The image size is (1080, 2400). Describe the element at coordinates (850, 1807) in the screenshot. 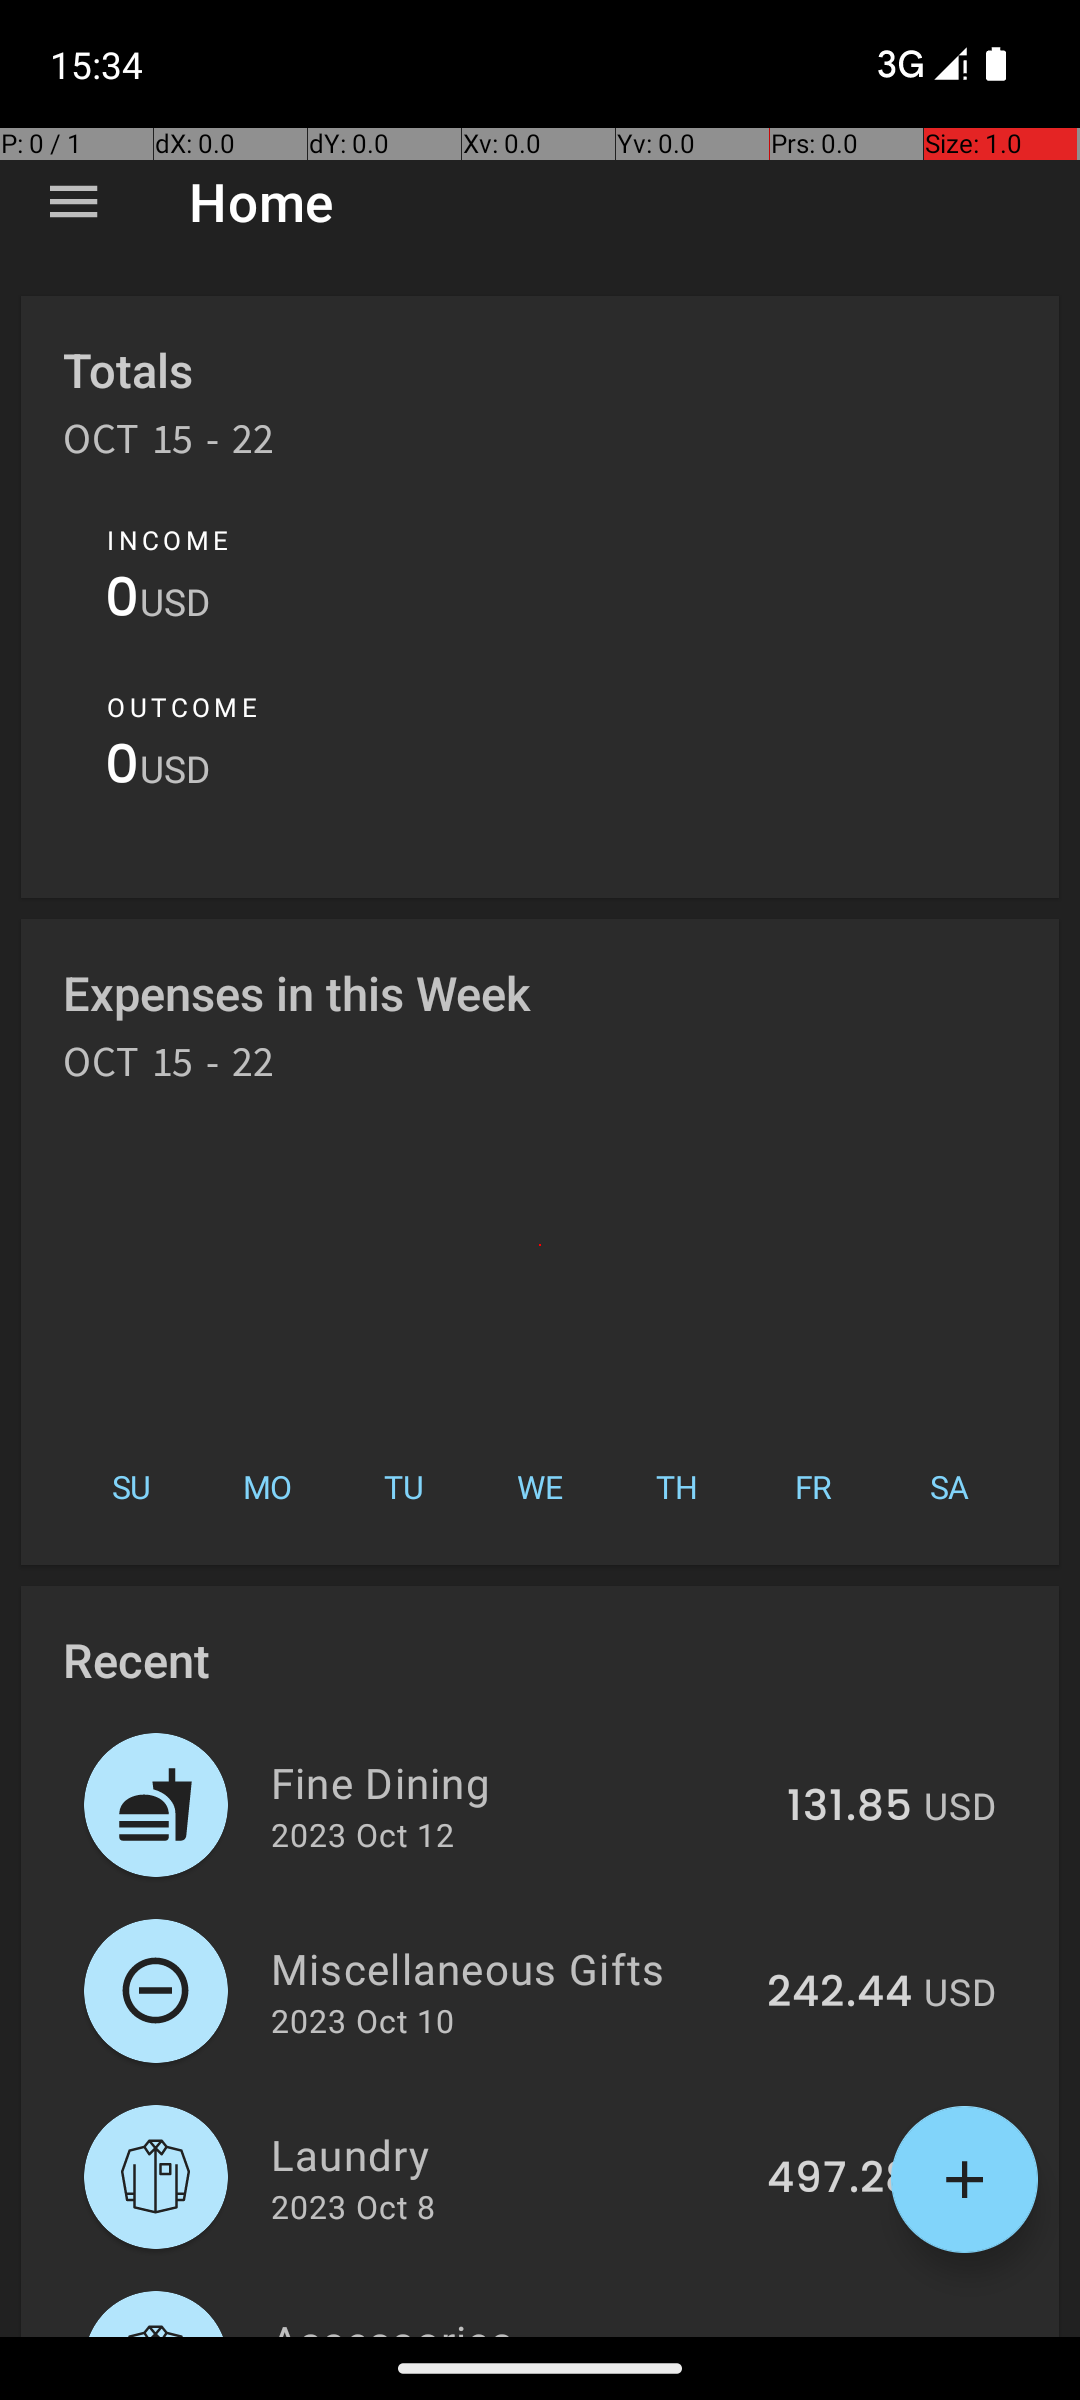

I see `131.85` at that location.